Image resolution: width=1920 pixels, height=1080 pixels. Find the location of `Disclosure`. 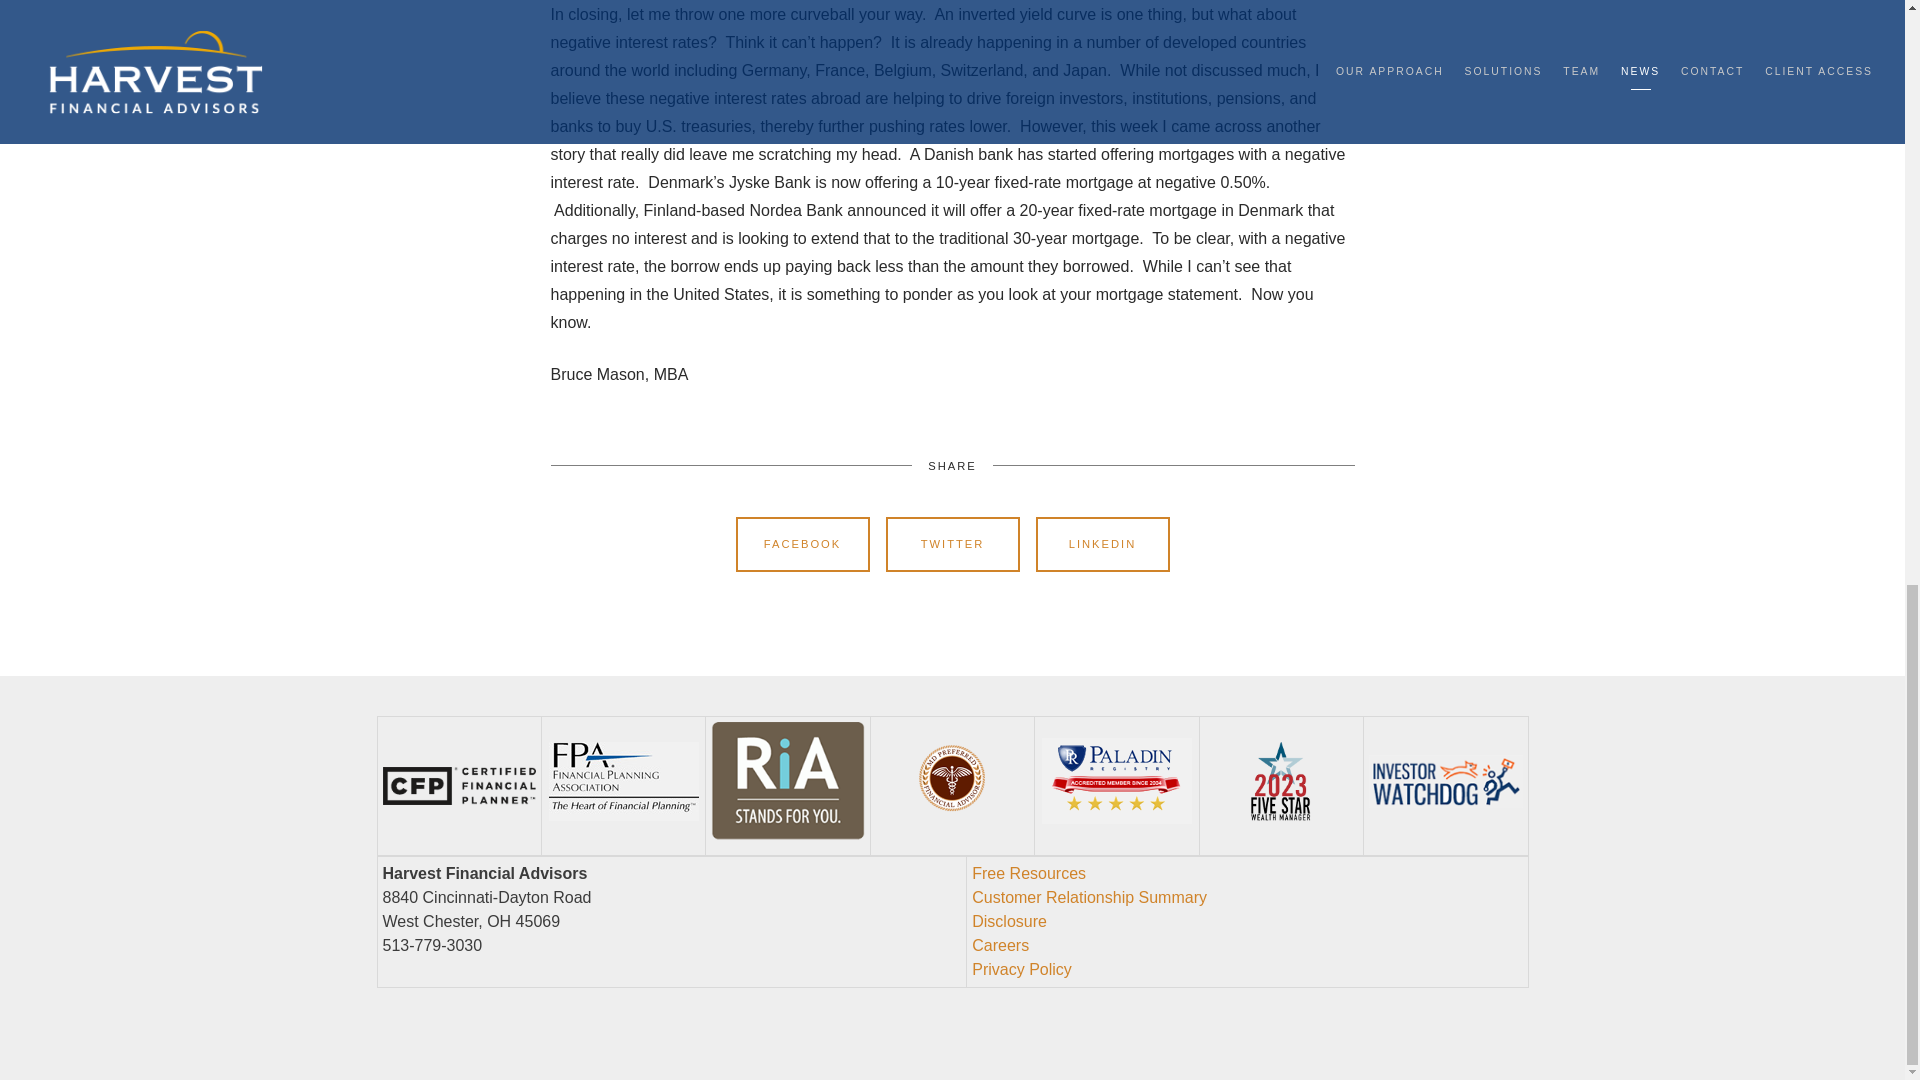

Disclosure is located at coordinates (1008, 920).